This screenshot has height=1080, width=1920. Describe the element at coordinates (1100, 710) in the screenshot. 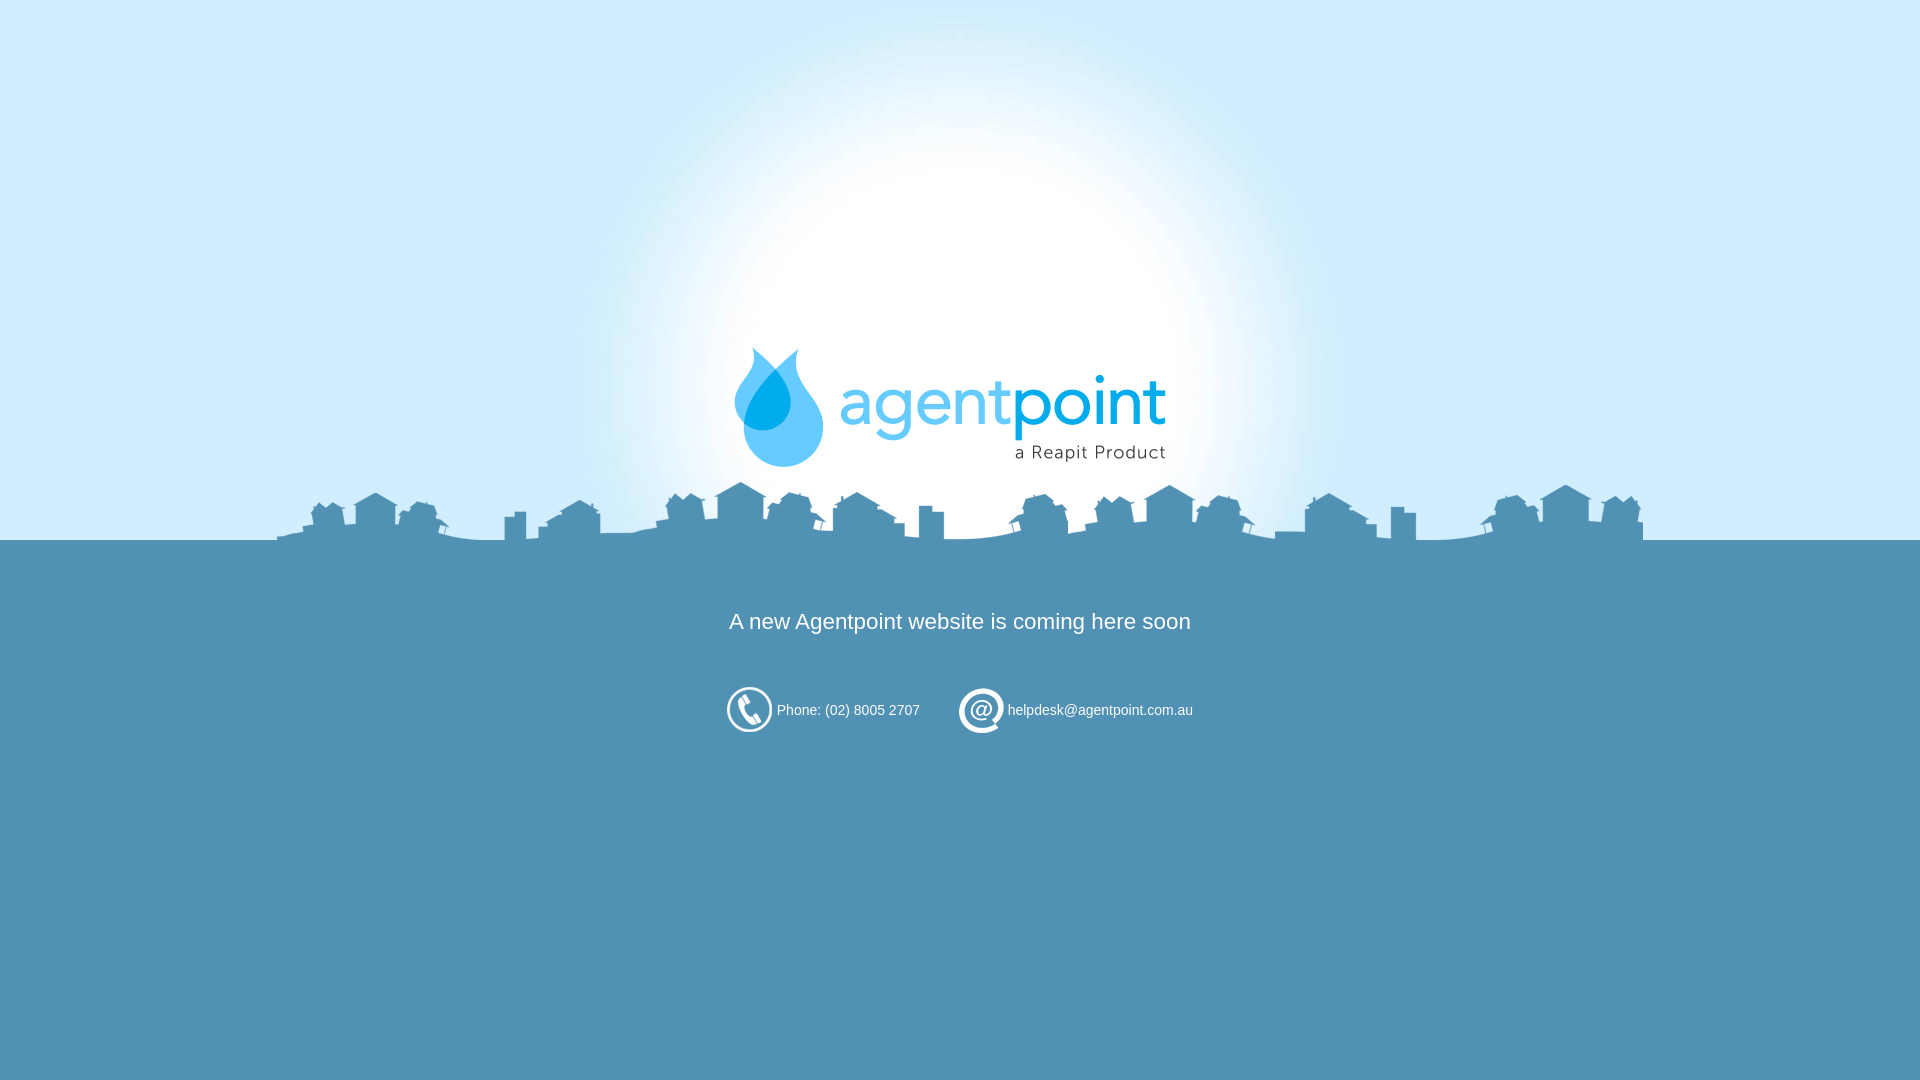

I see `helpdesk@agentpoint.com.au` at that location.